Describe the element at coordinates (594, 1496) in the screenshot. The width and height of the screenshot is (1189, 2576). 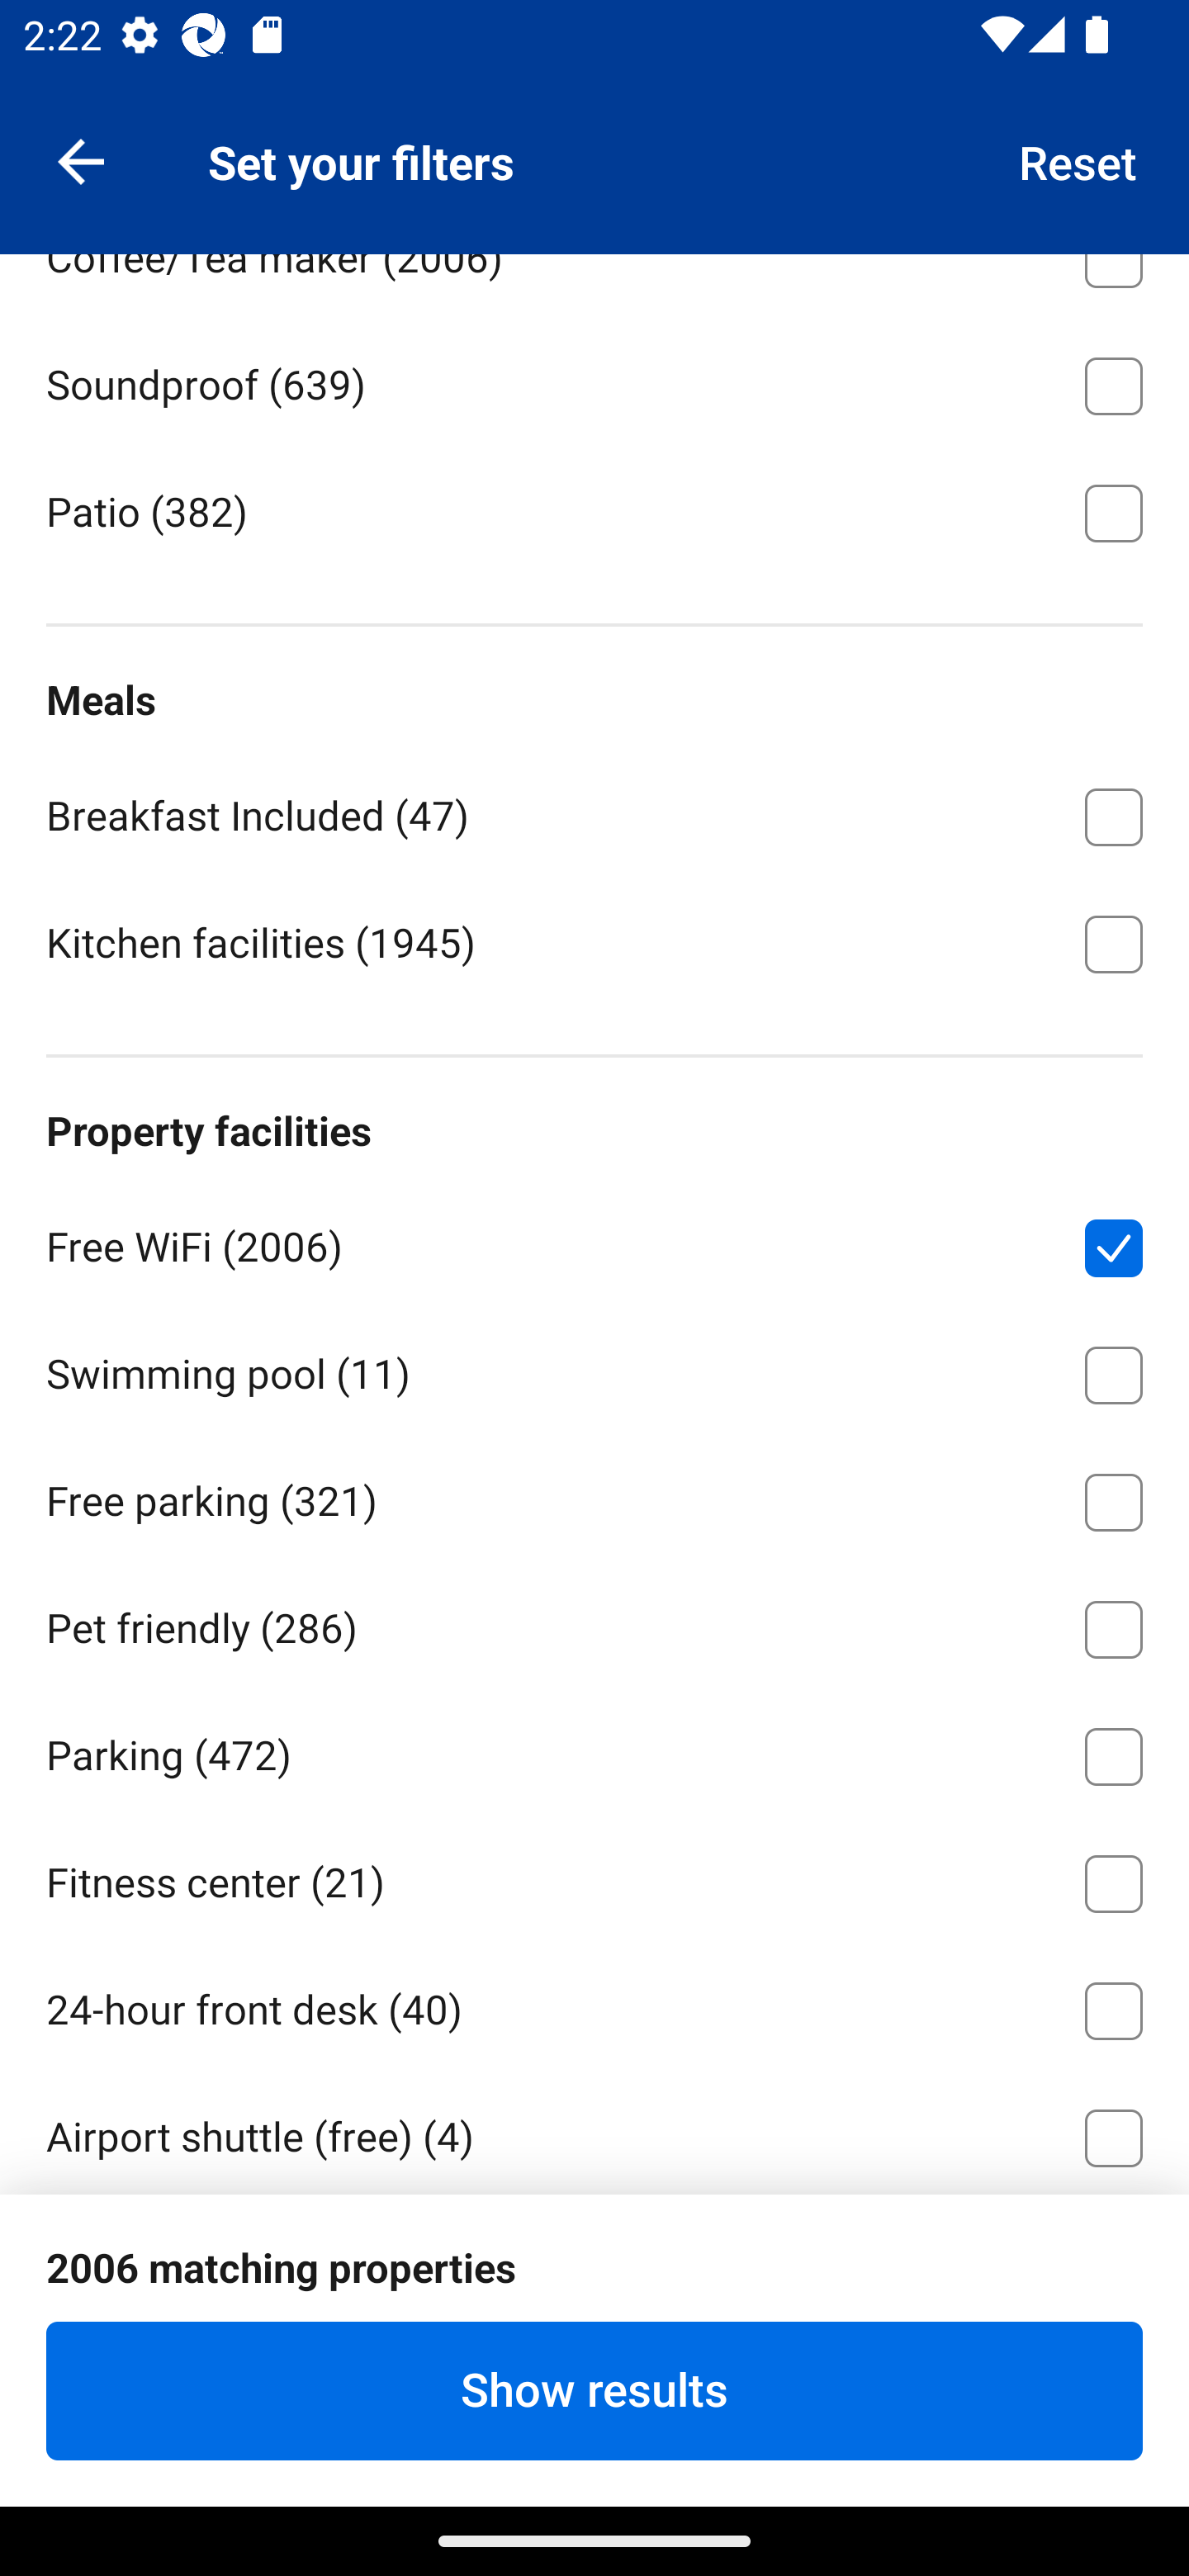
I see `Free parking ⁦(321)` at that location.